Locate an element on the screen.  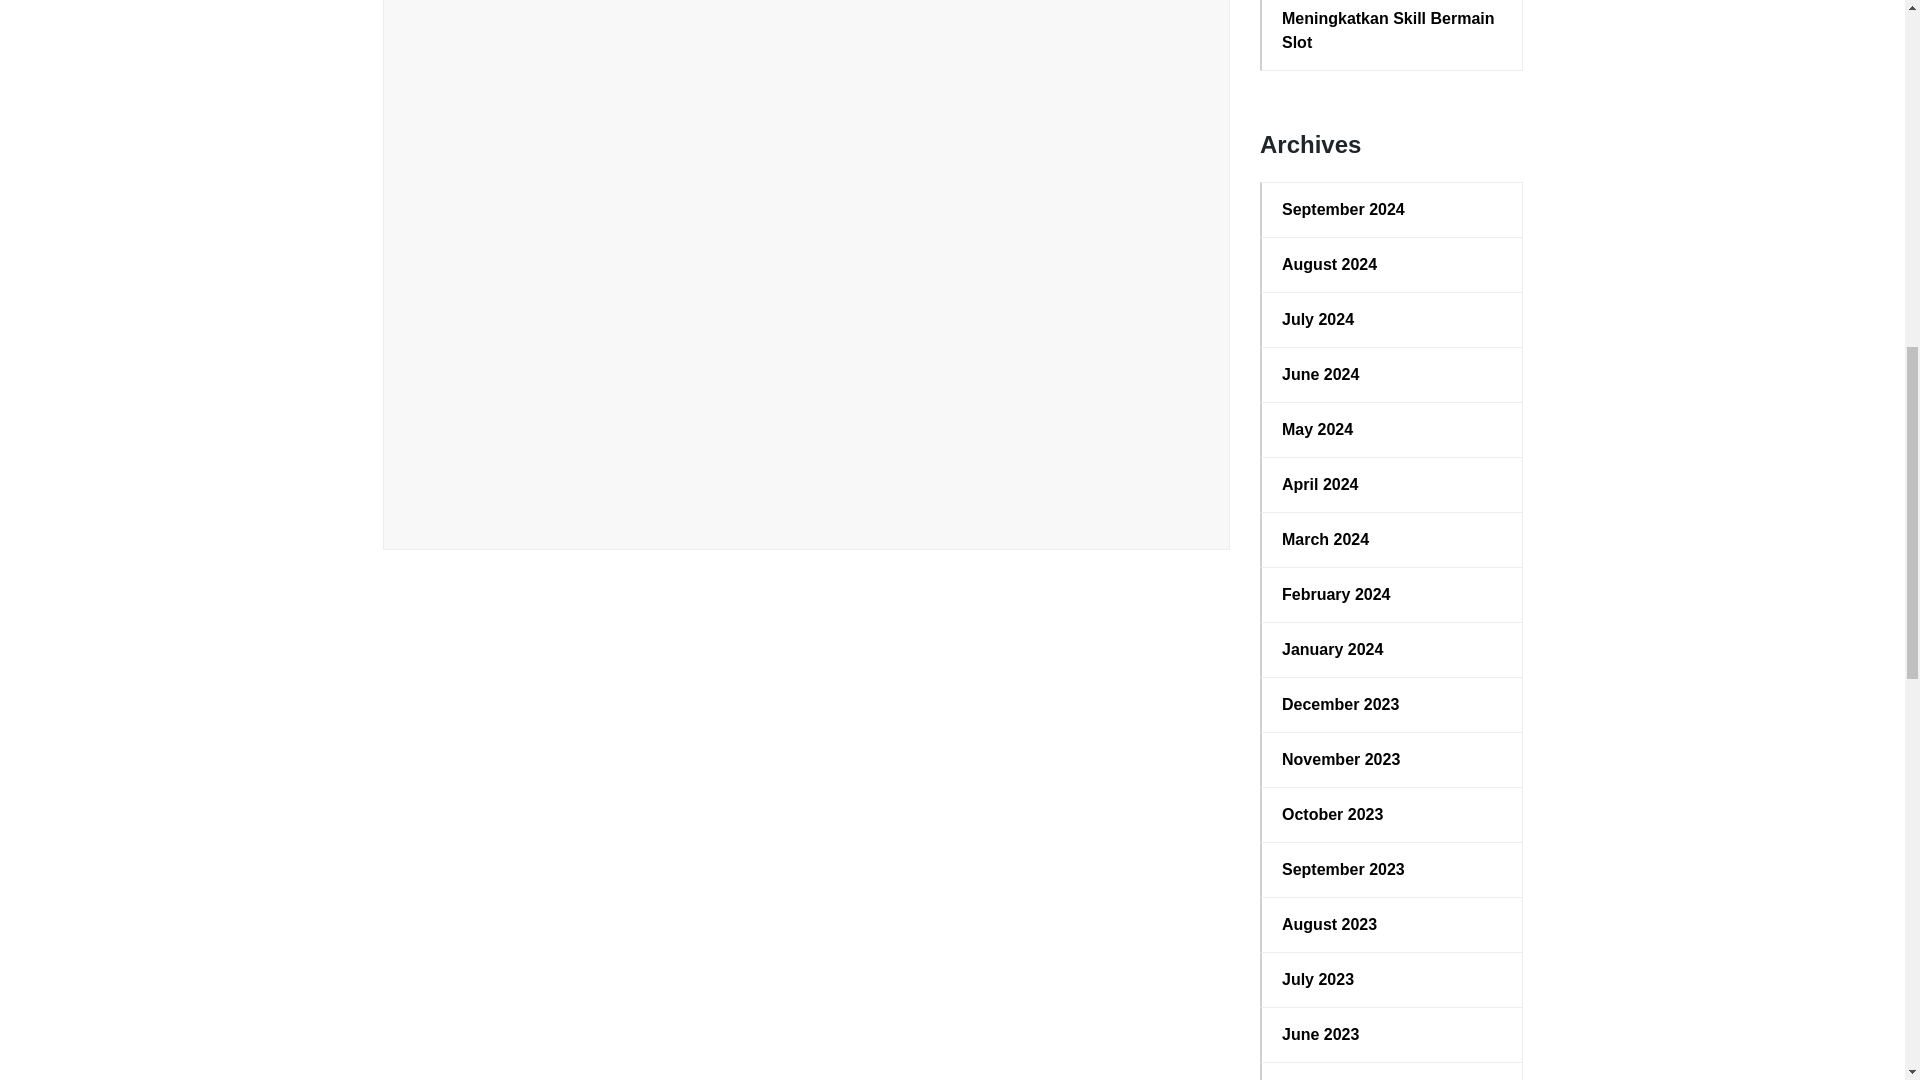
August 2023 is located at coordinates (1392, 924).